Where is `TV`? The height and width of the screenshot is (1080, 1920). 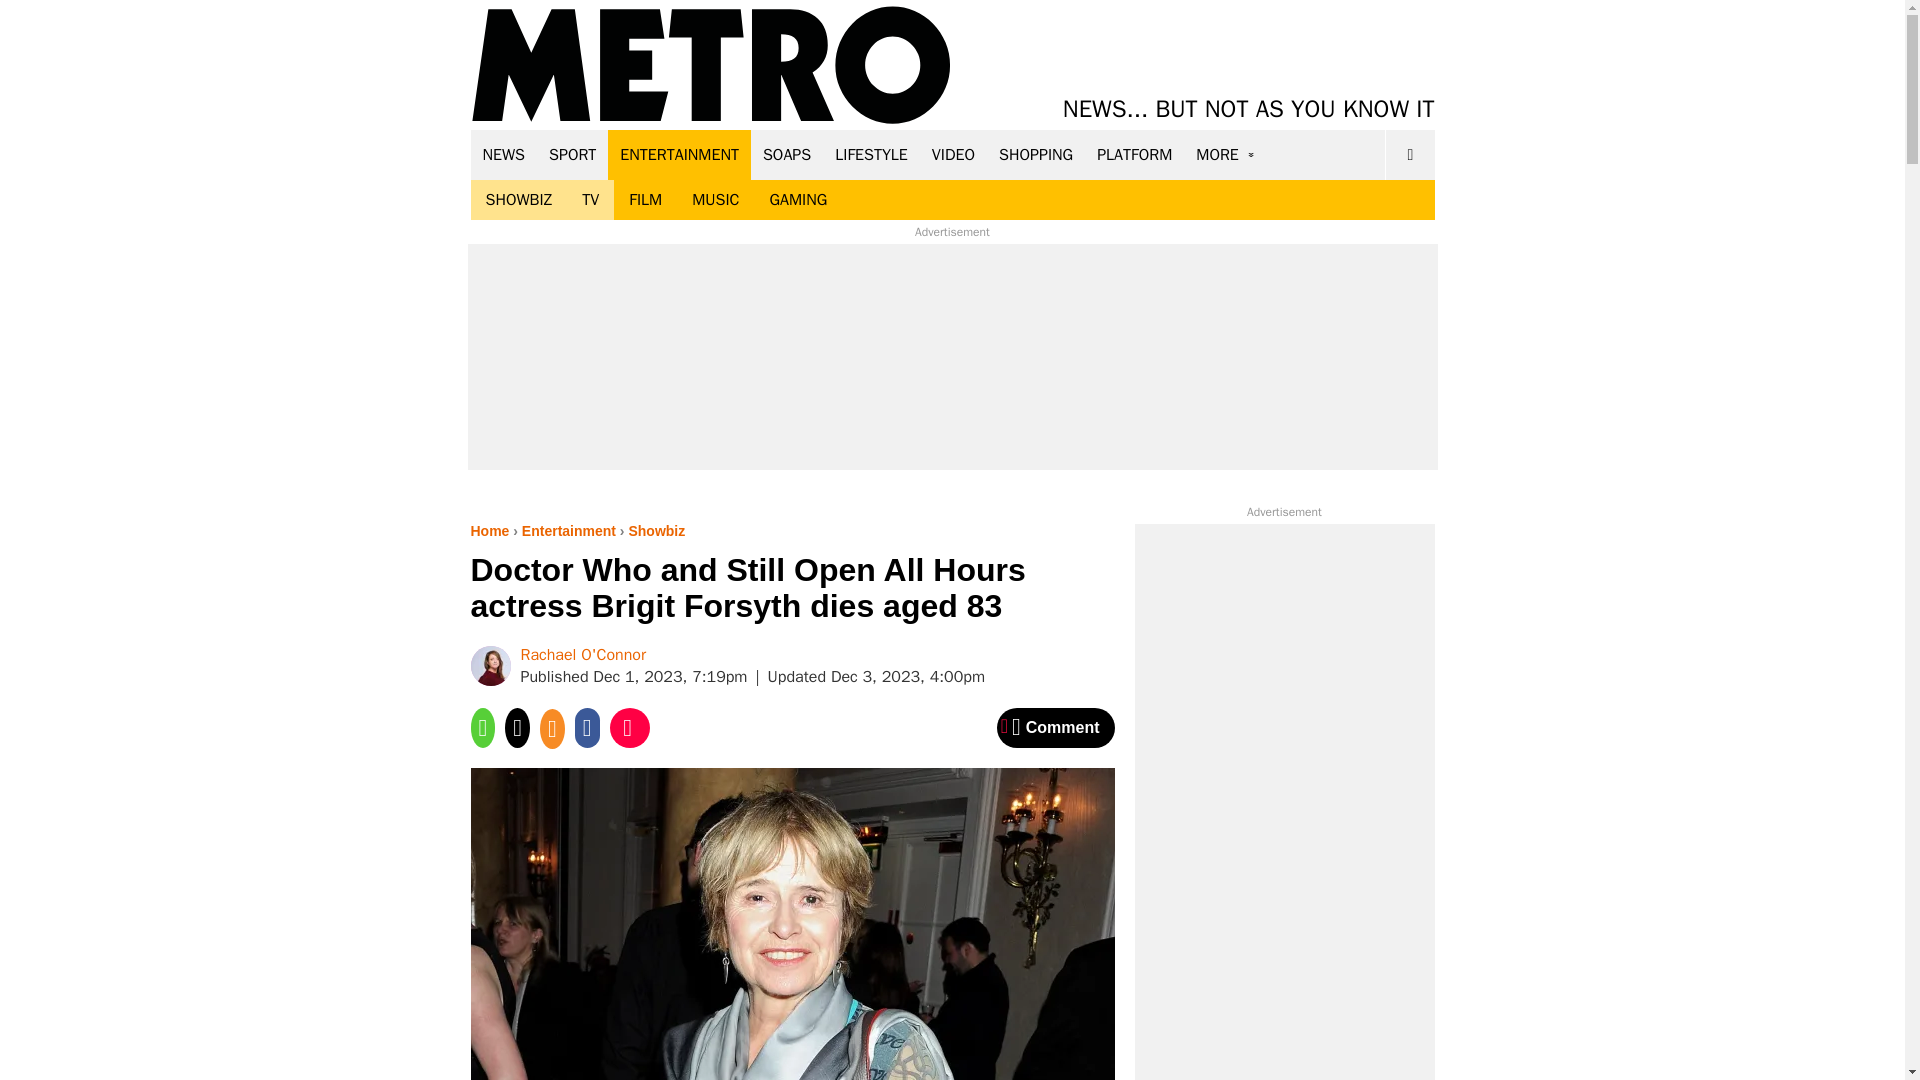
TV is located at coordinates (590, 200).